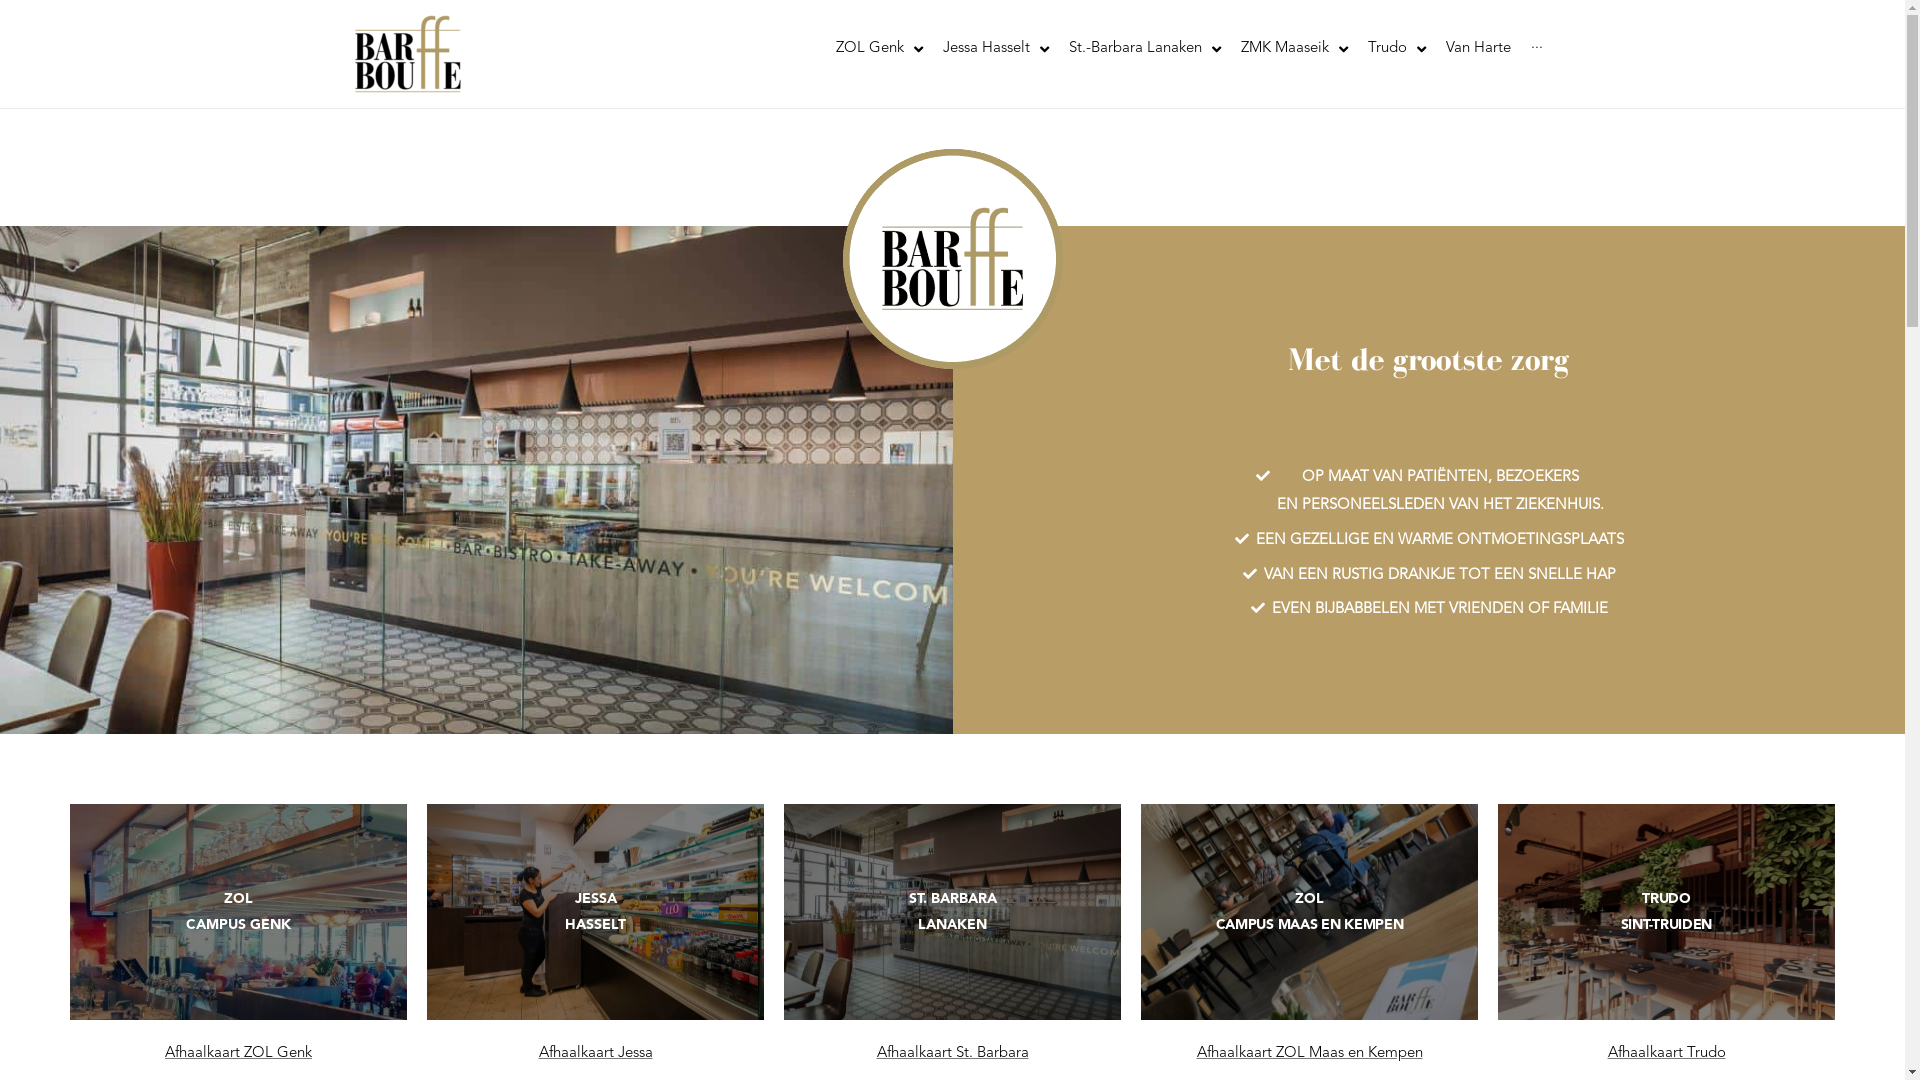  Describe the element at coordinates (238, 1054) in the screenshot. I see `Afhaalkaart ZOL Genk` at that location.